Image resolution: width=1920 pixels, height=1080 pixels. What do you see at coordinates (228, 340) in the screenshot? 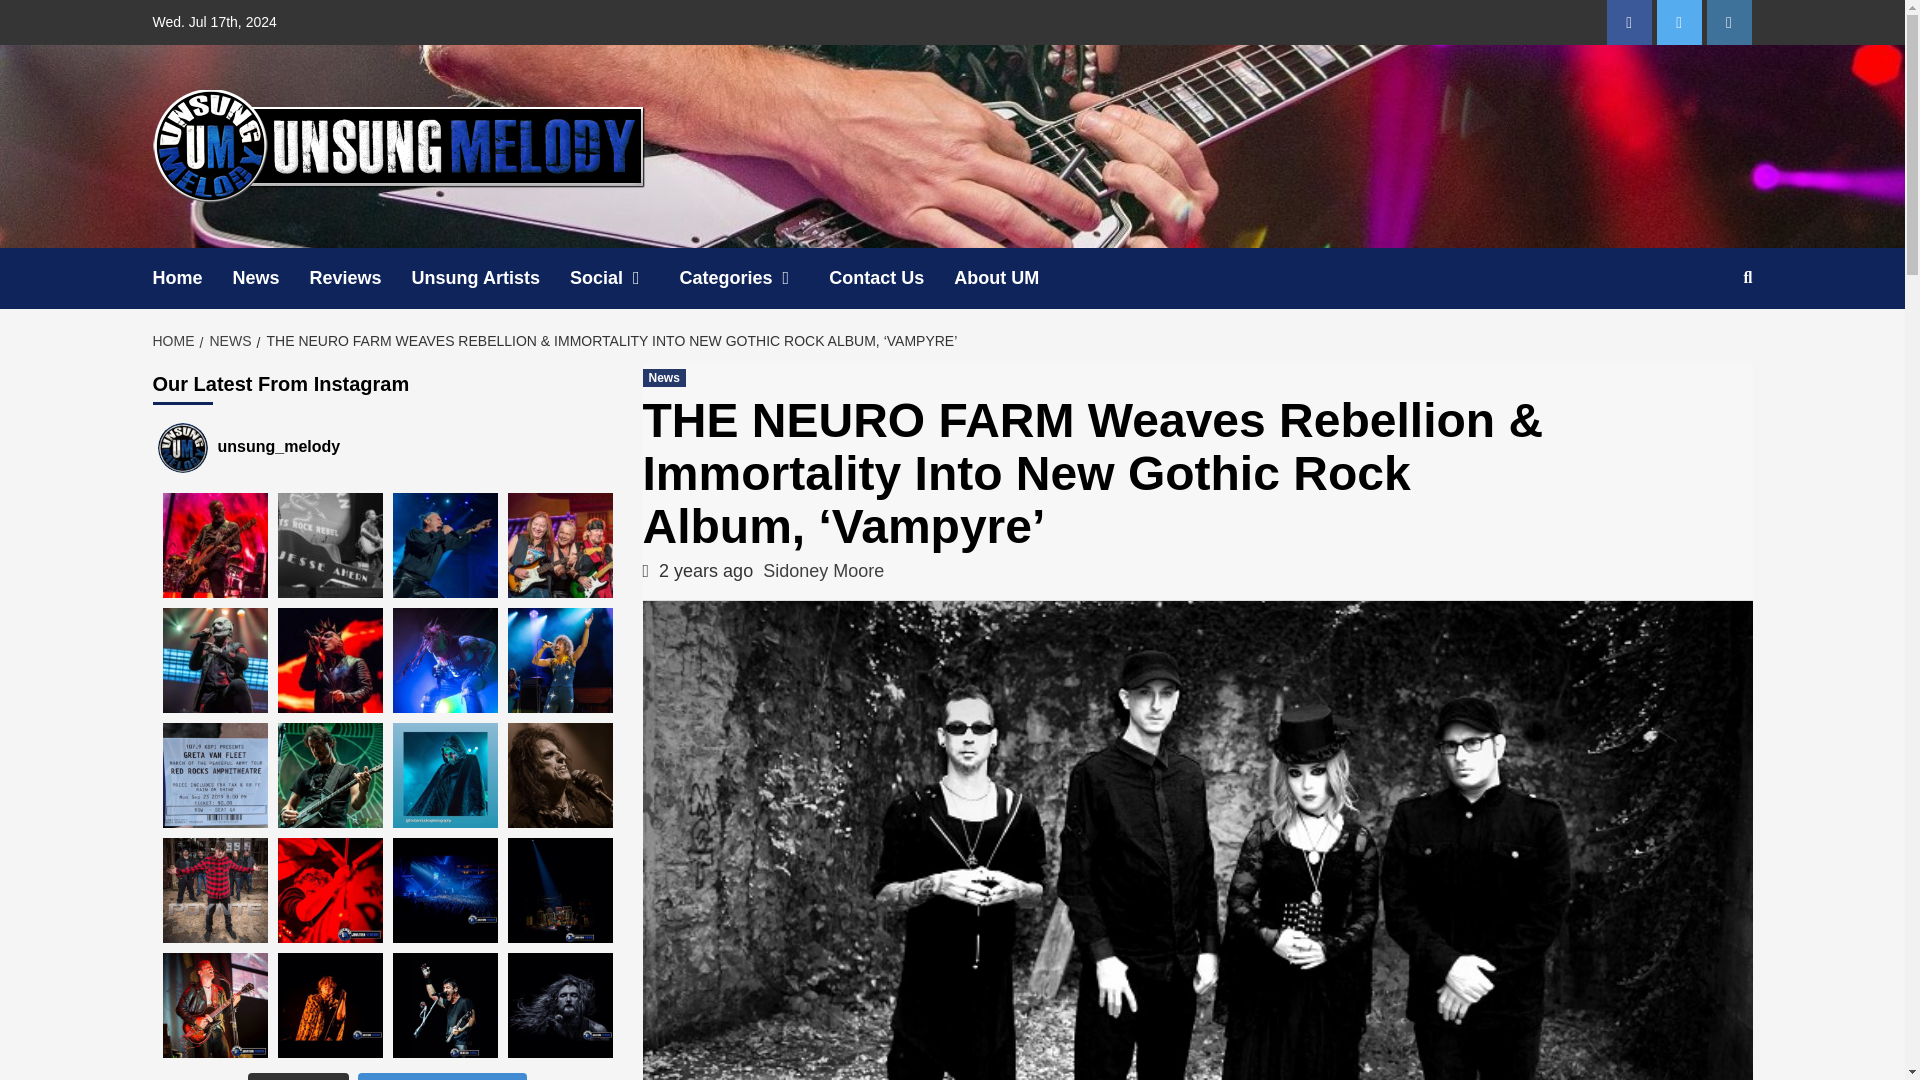
I see `NEWS` at bounding box center [228, 340].